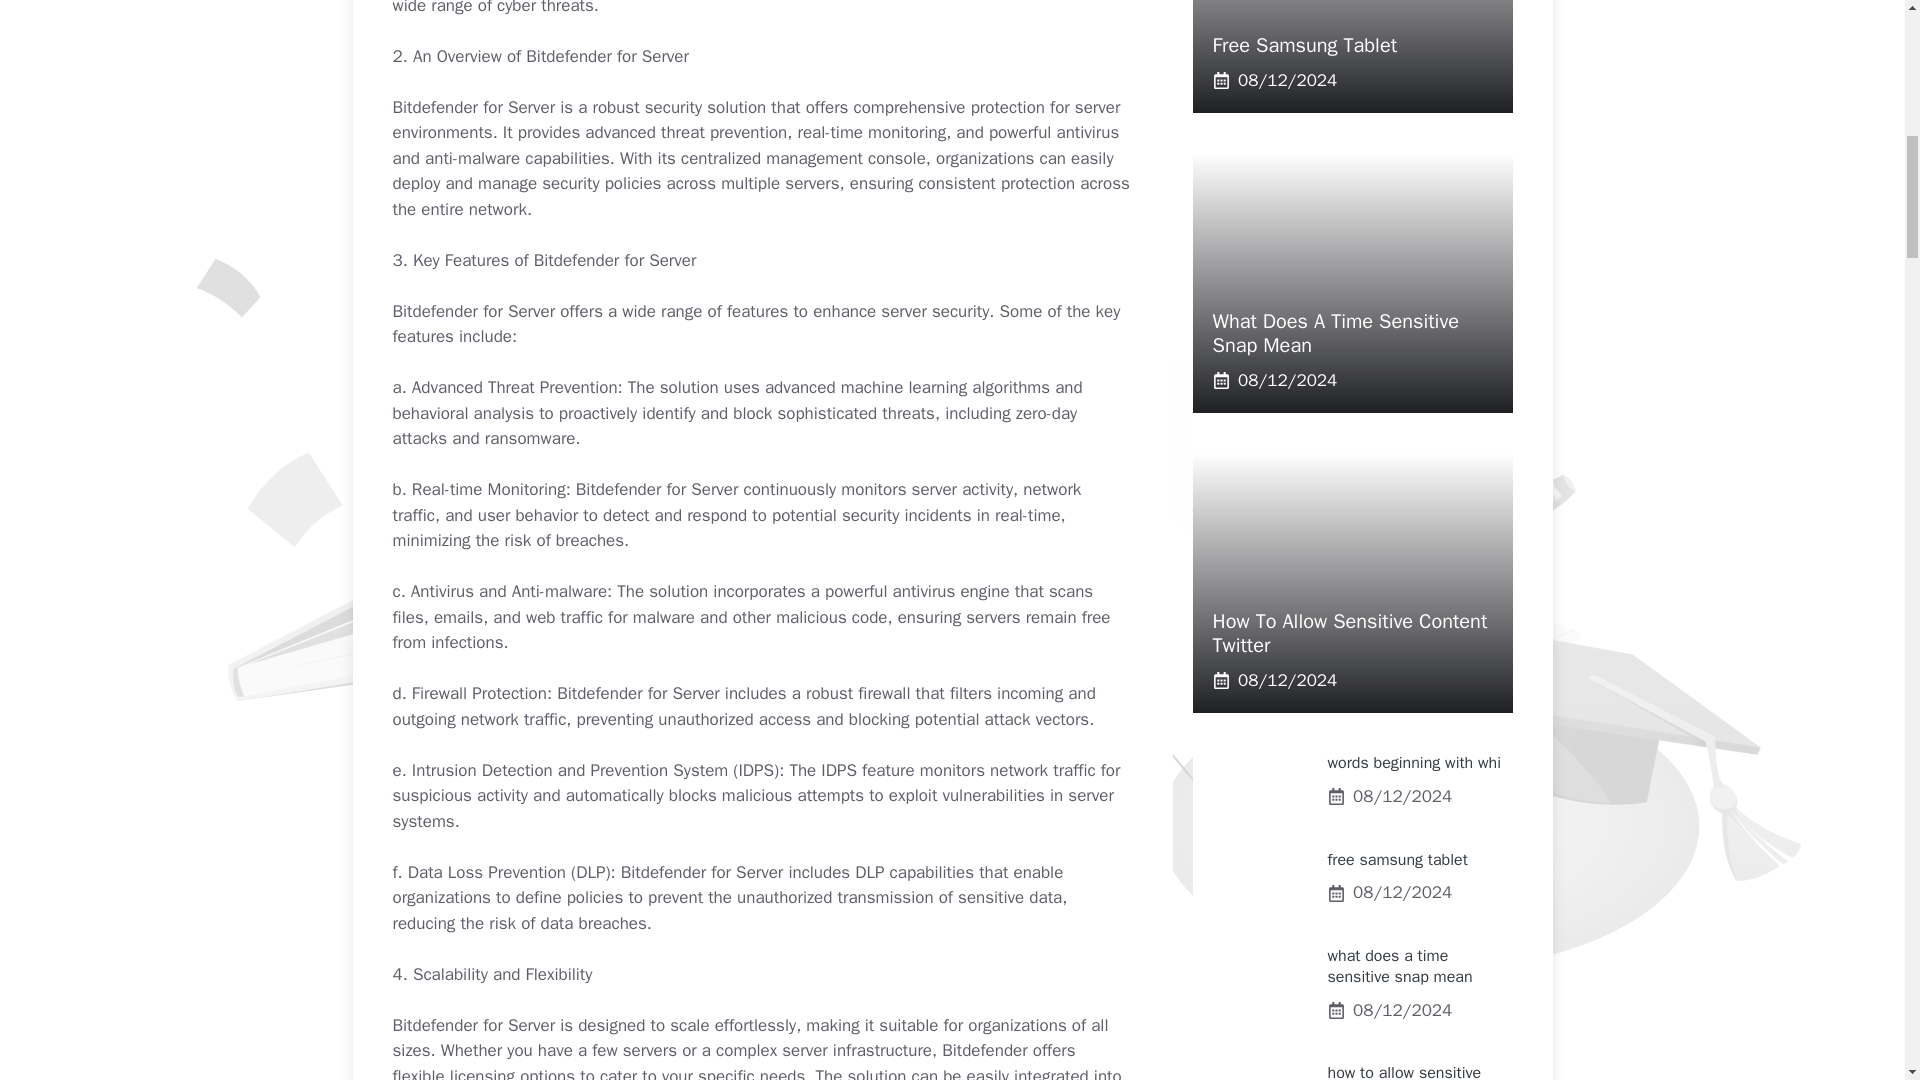 The height and width of the screenshot is (1080, 1920). Describe the element at coordinates (1334, 332) in the screenshot. I see `What Does A Time Sensitive Snap Mean` at that location.